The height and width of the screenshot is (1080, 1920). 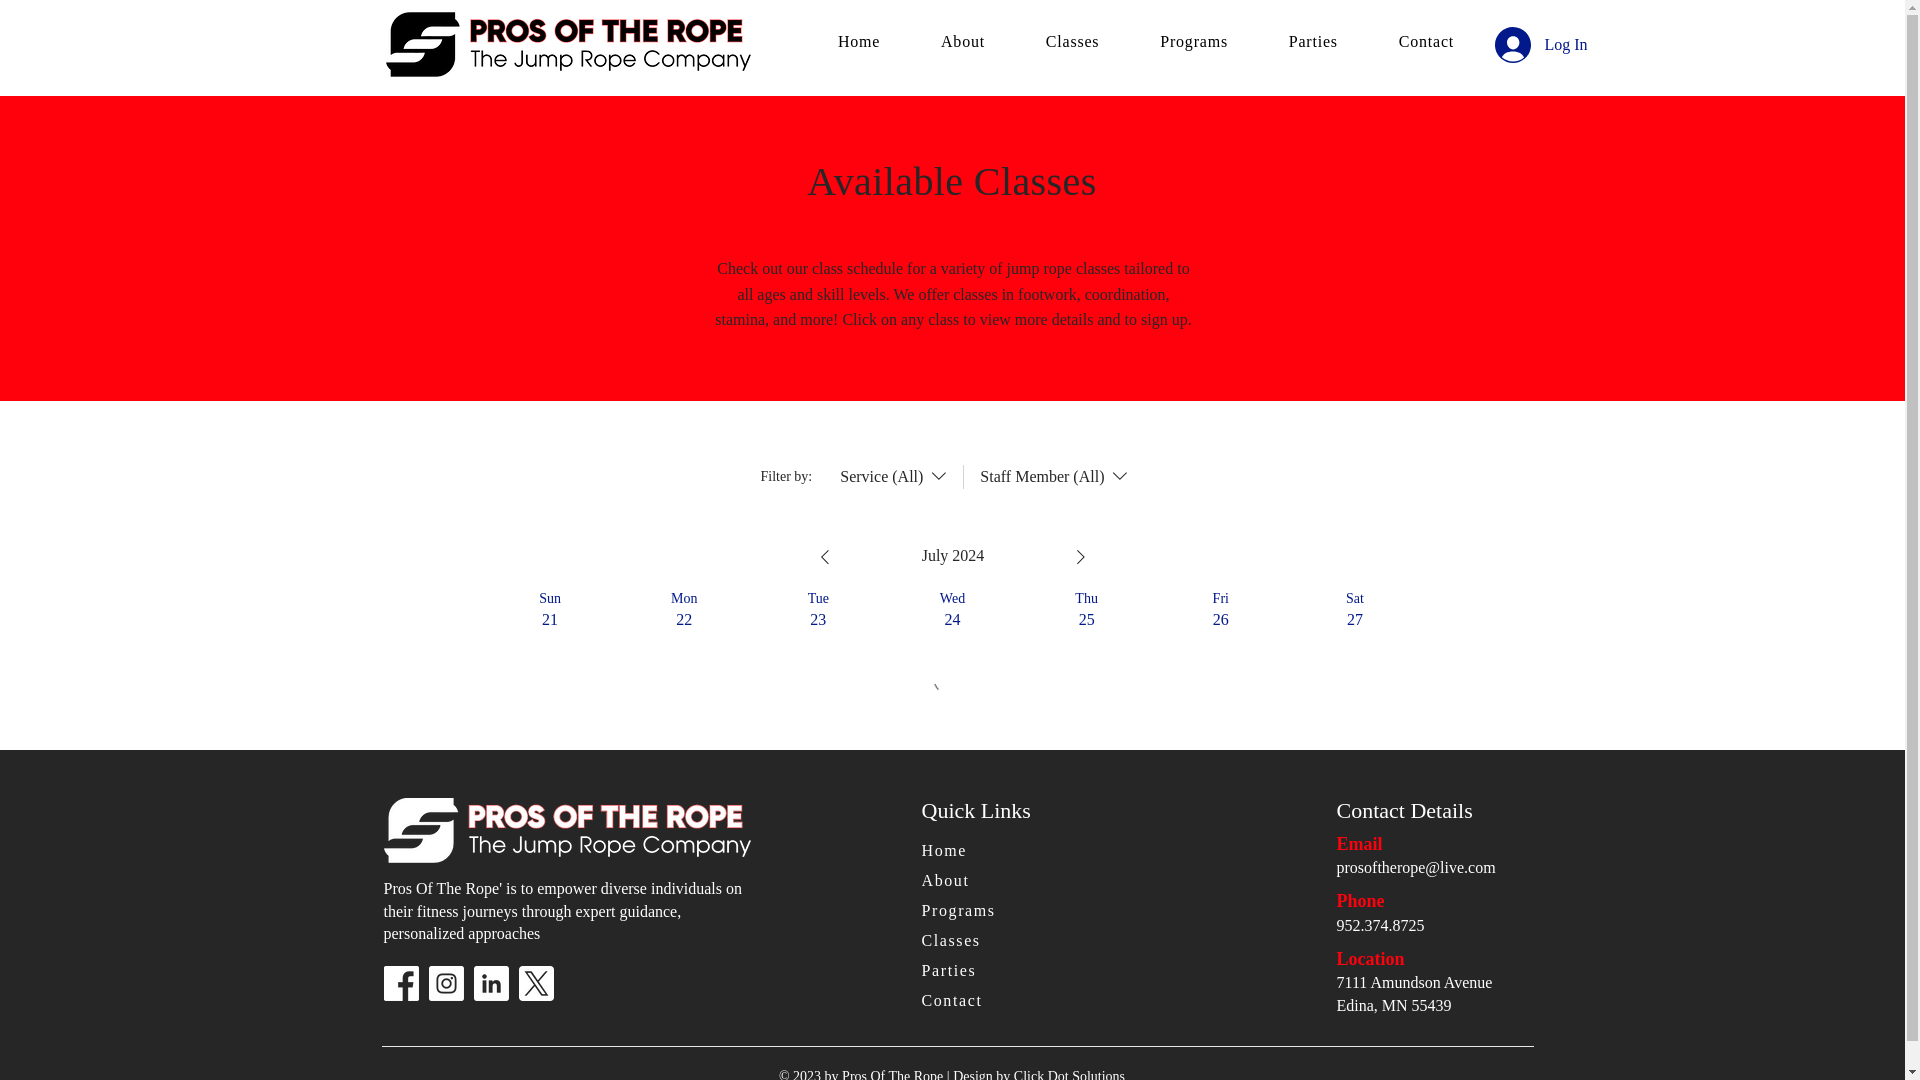 What do you see at coordinates (1194, 41) in the screenshot?
I see `Programs` at bounding box center [1194, 41].